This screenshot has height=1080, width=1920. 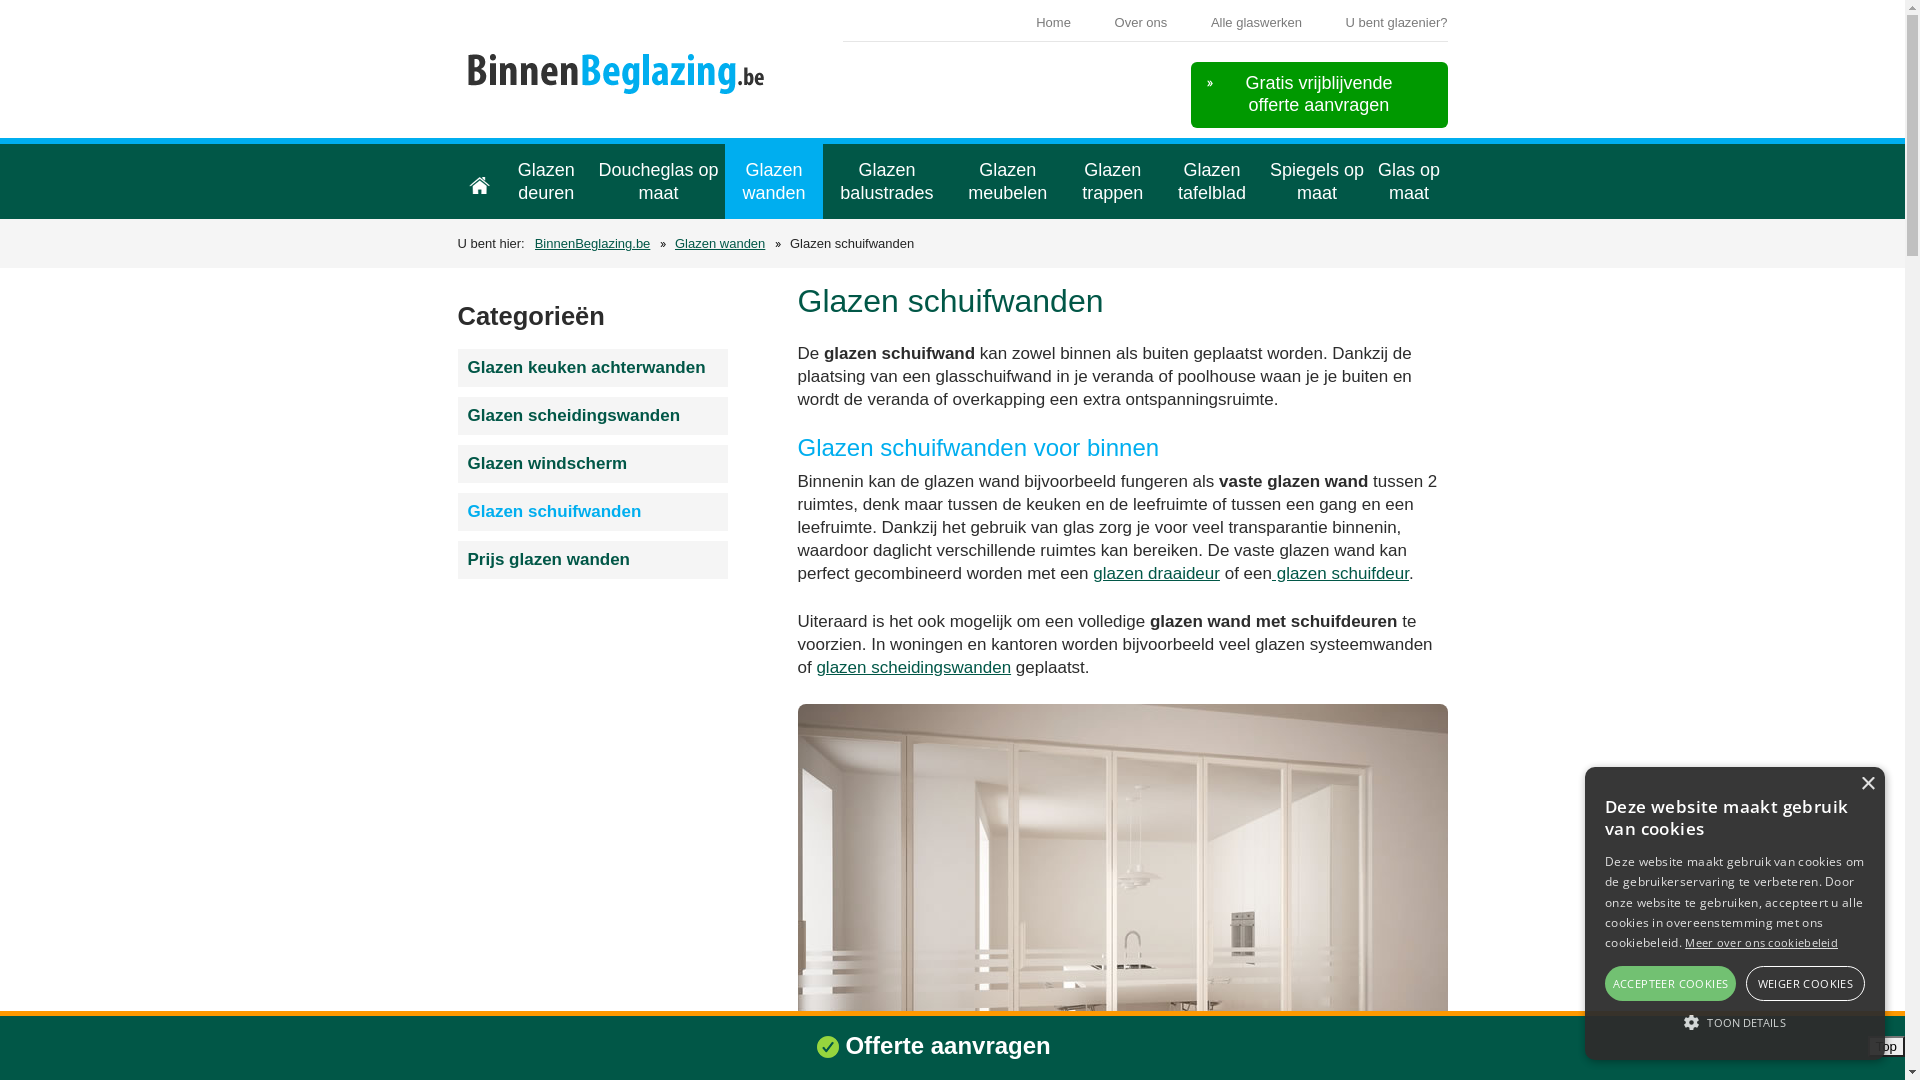 I want to click on Doucheglas op maat, so click(x=658, y=182).